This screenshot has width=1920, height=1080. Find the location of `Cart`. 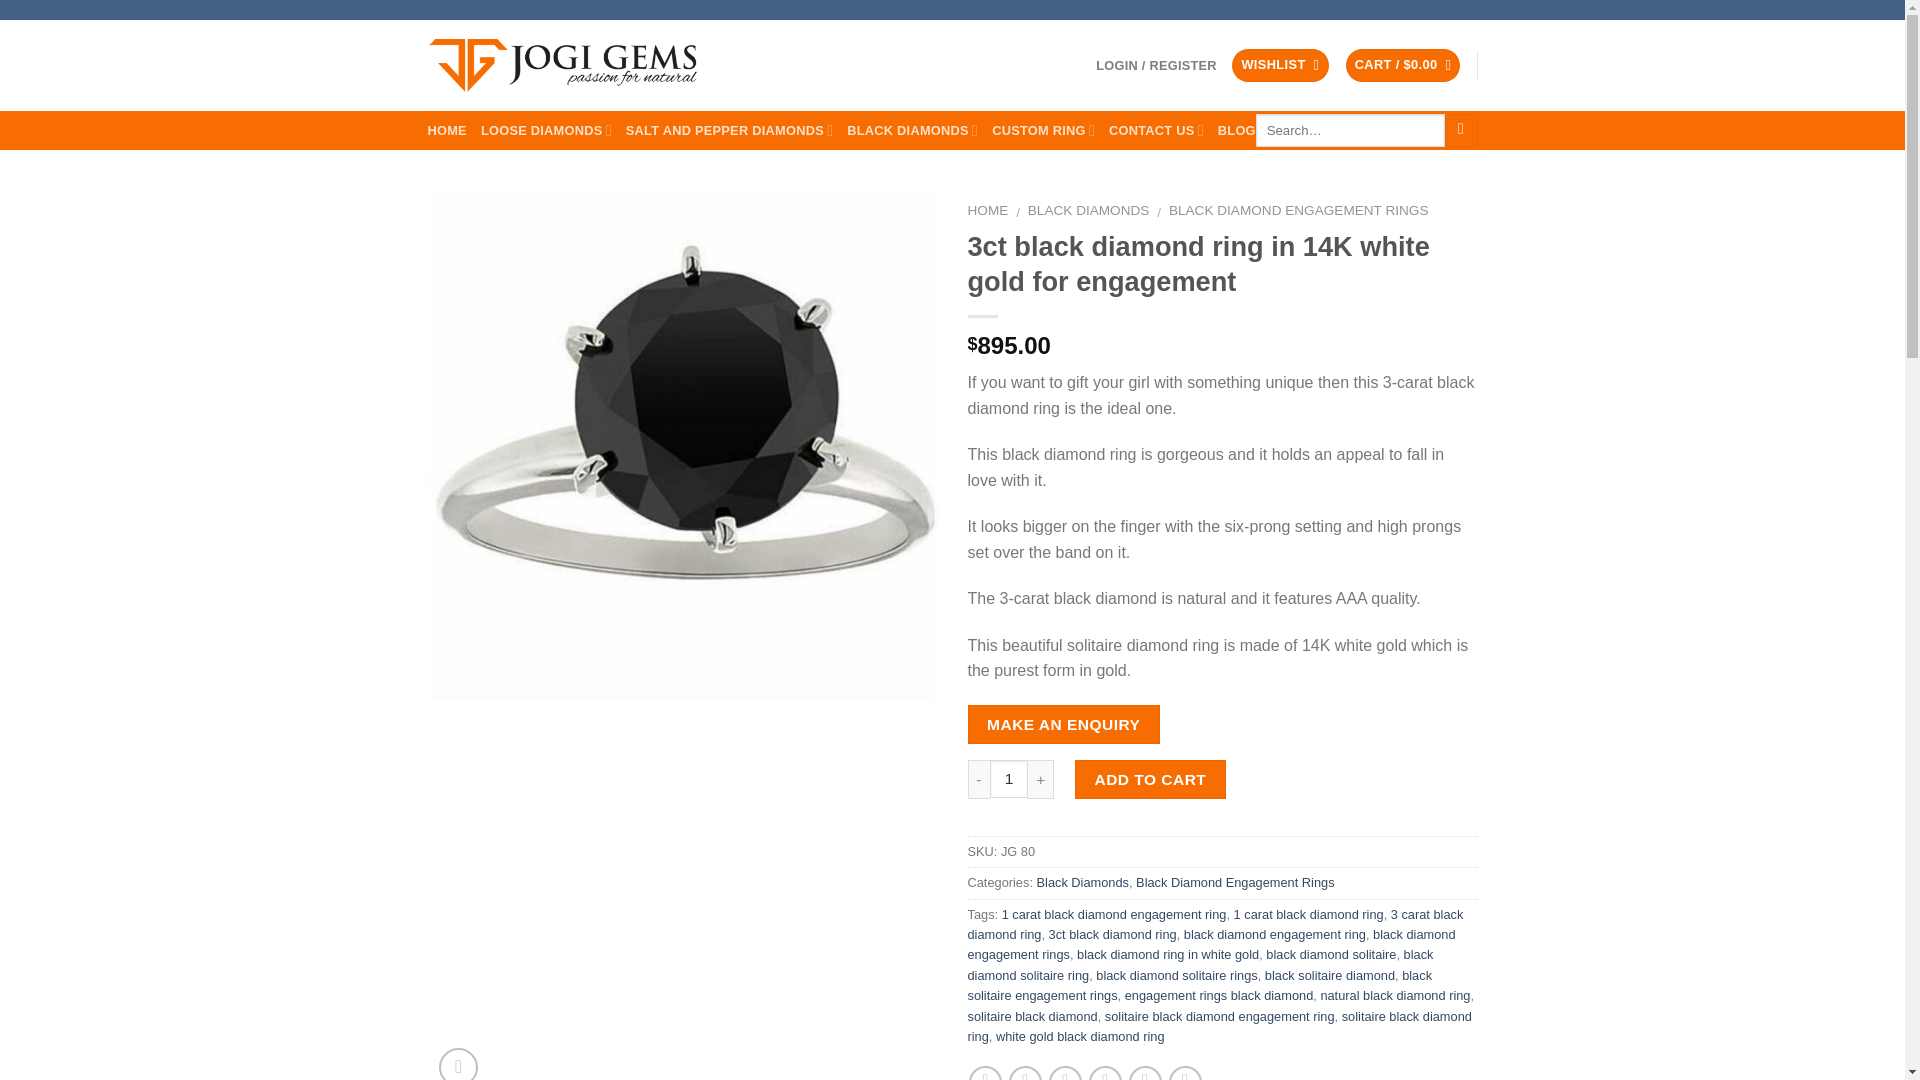

Cart is located at coordinates (1403, 65).